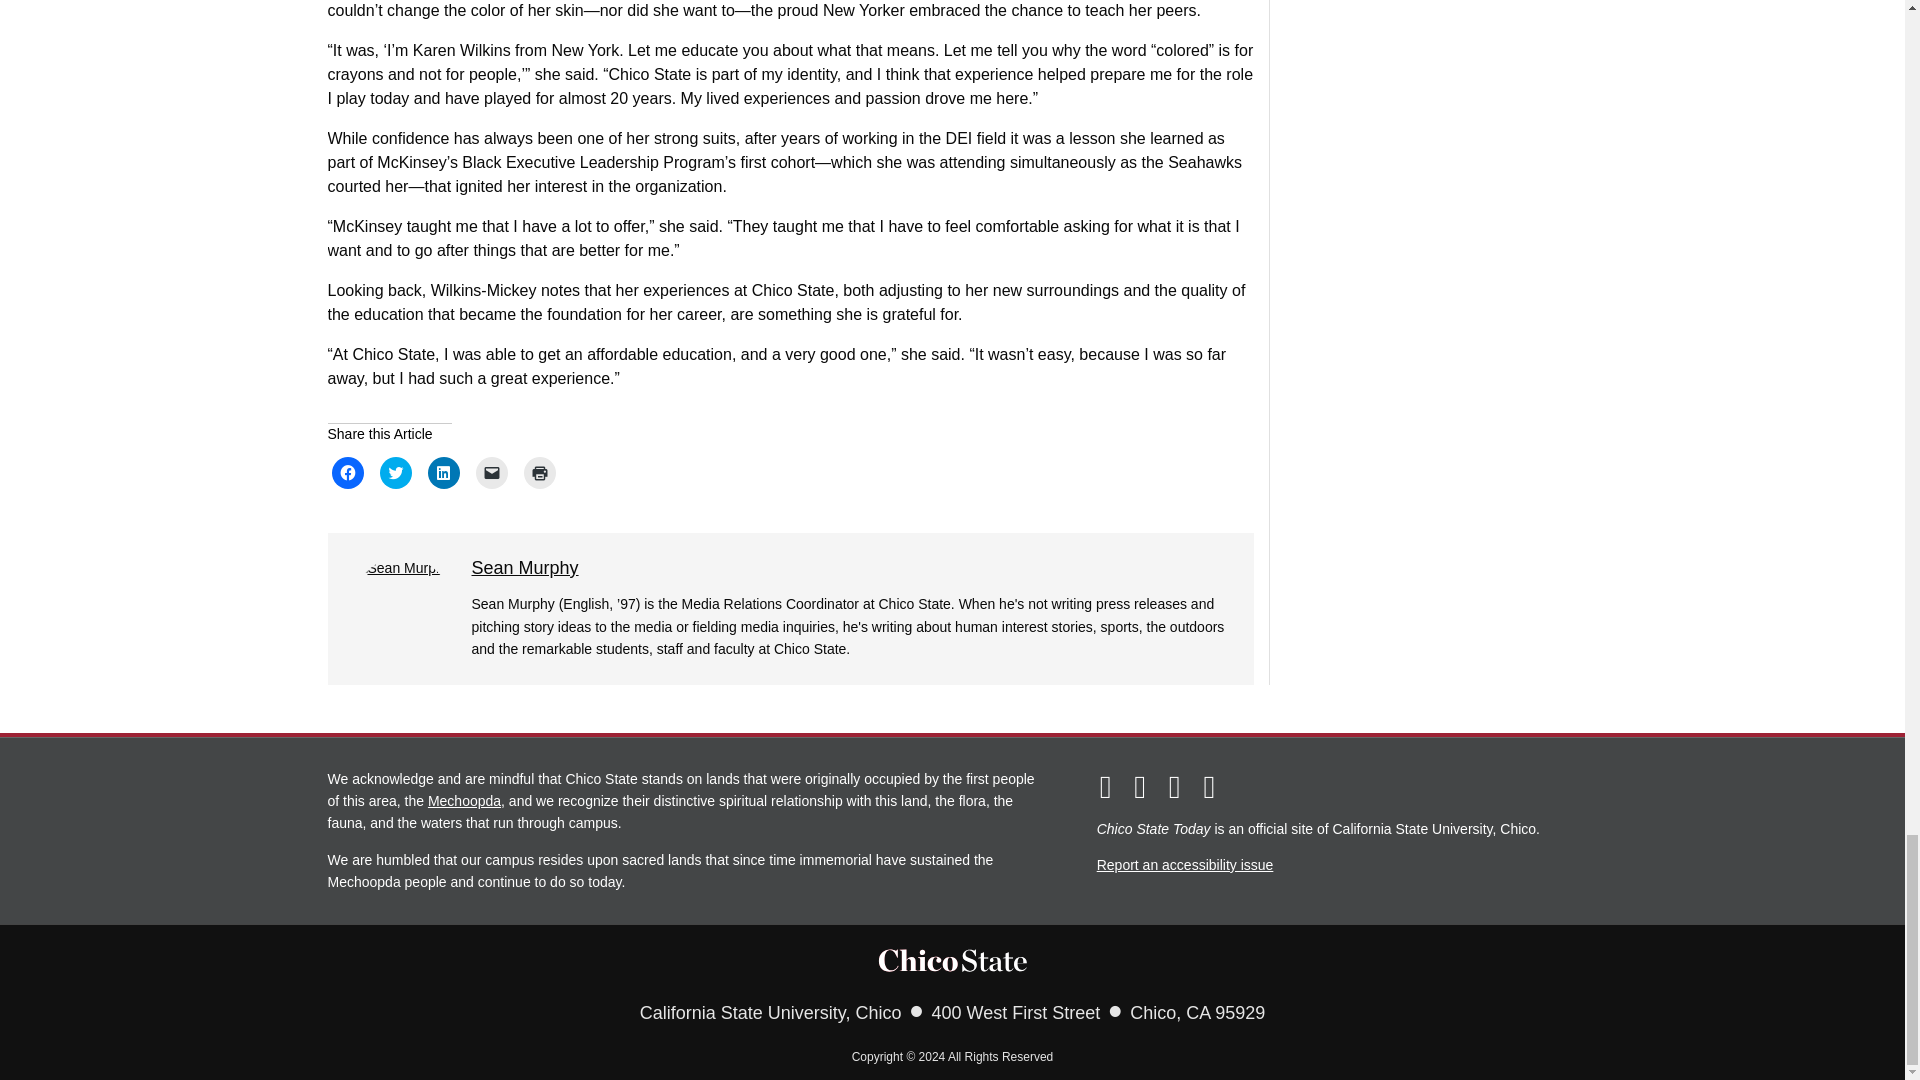 The width and height of the screenshot is (1920, 1080). Describe the element at coordinates (444, 472) in the screenshot. I see `Click to share on LinkedIn` at that location.